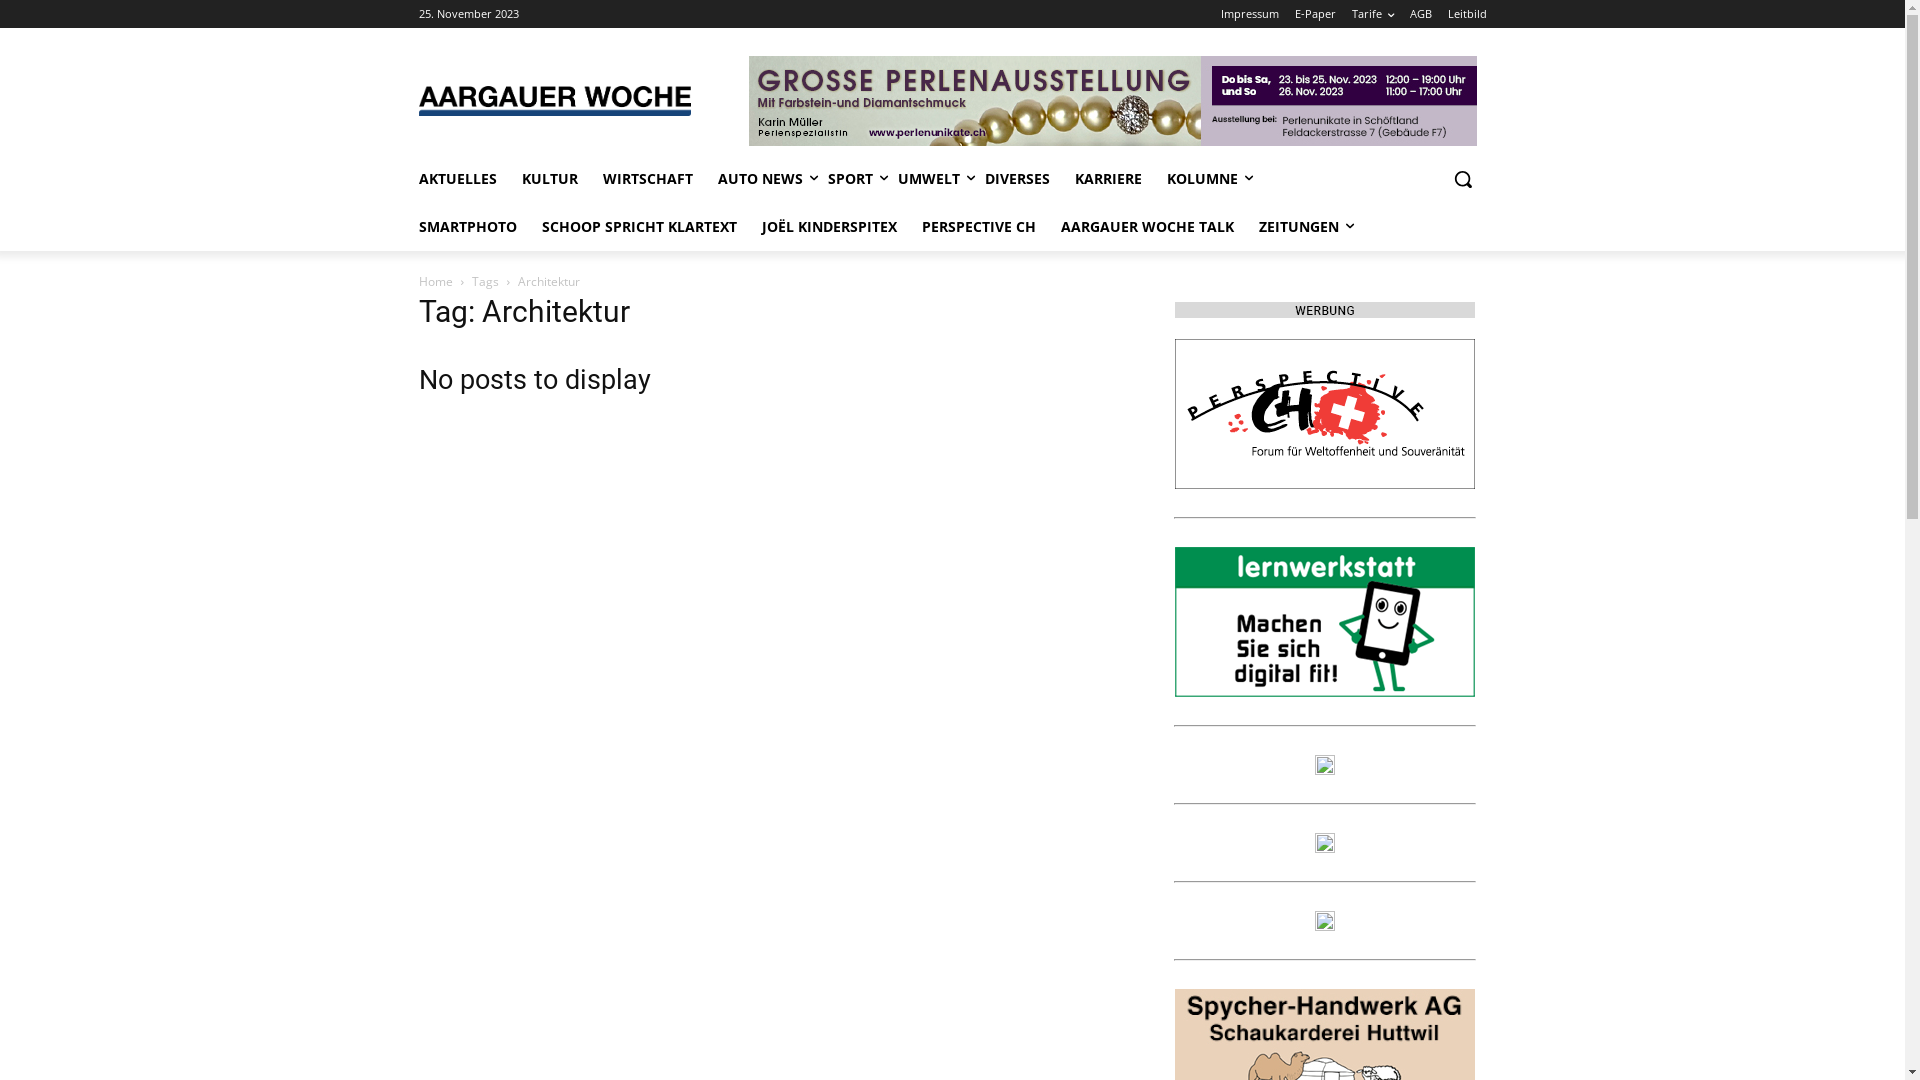  Describe the element at coordinates (1016, 179) in the screenshot. I see `DIVERSES` at that location.